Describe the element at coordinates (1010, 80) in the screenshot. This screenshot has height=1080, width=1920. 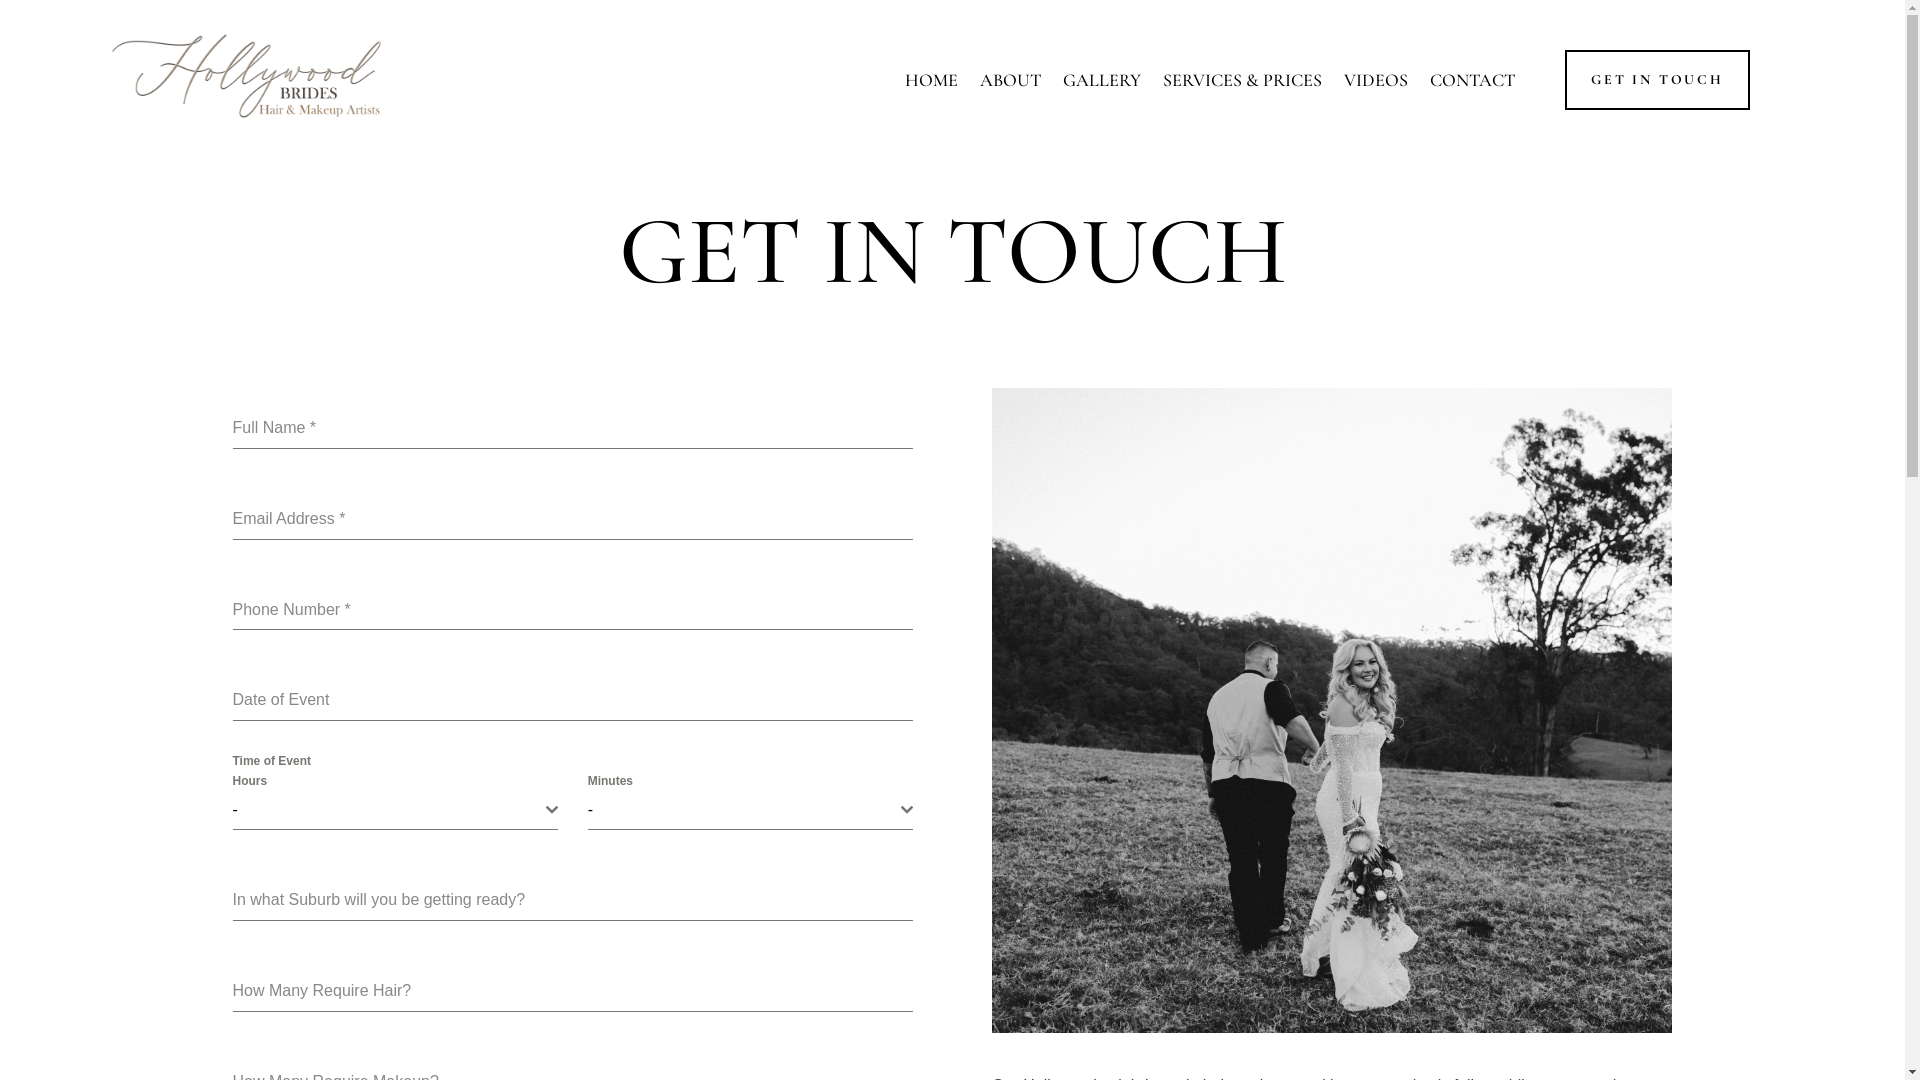
I see `ABOUT` at that location.